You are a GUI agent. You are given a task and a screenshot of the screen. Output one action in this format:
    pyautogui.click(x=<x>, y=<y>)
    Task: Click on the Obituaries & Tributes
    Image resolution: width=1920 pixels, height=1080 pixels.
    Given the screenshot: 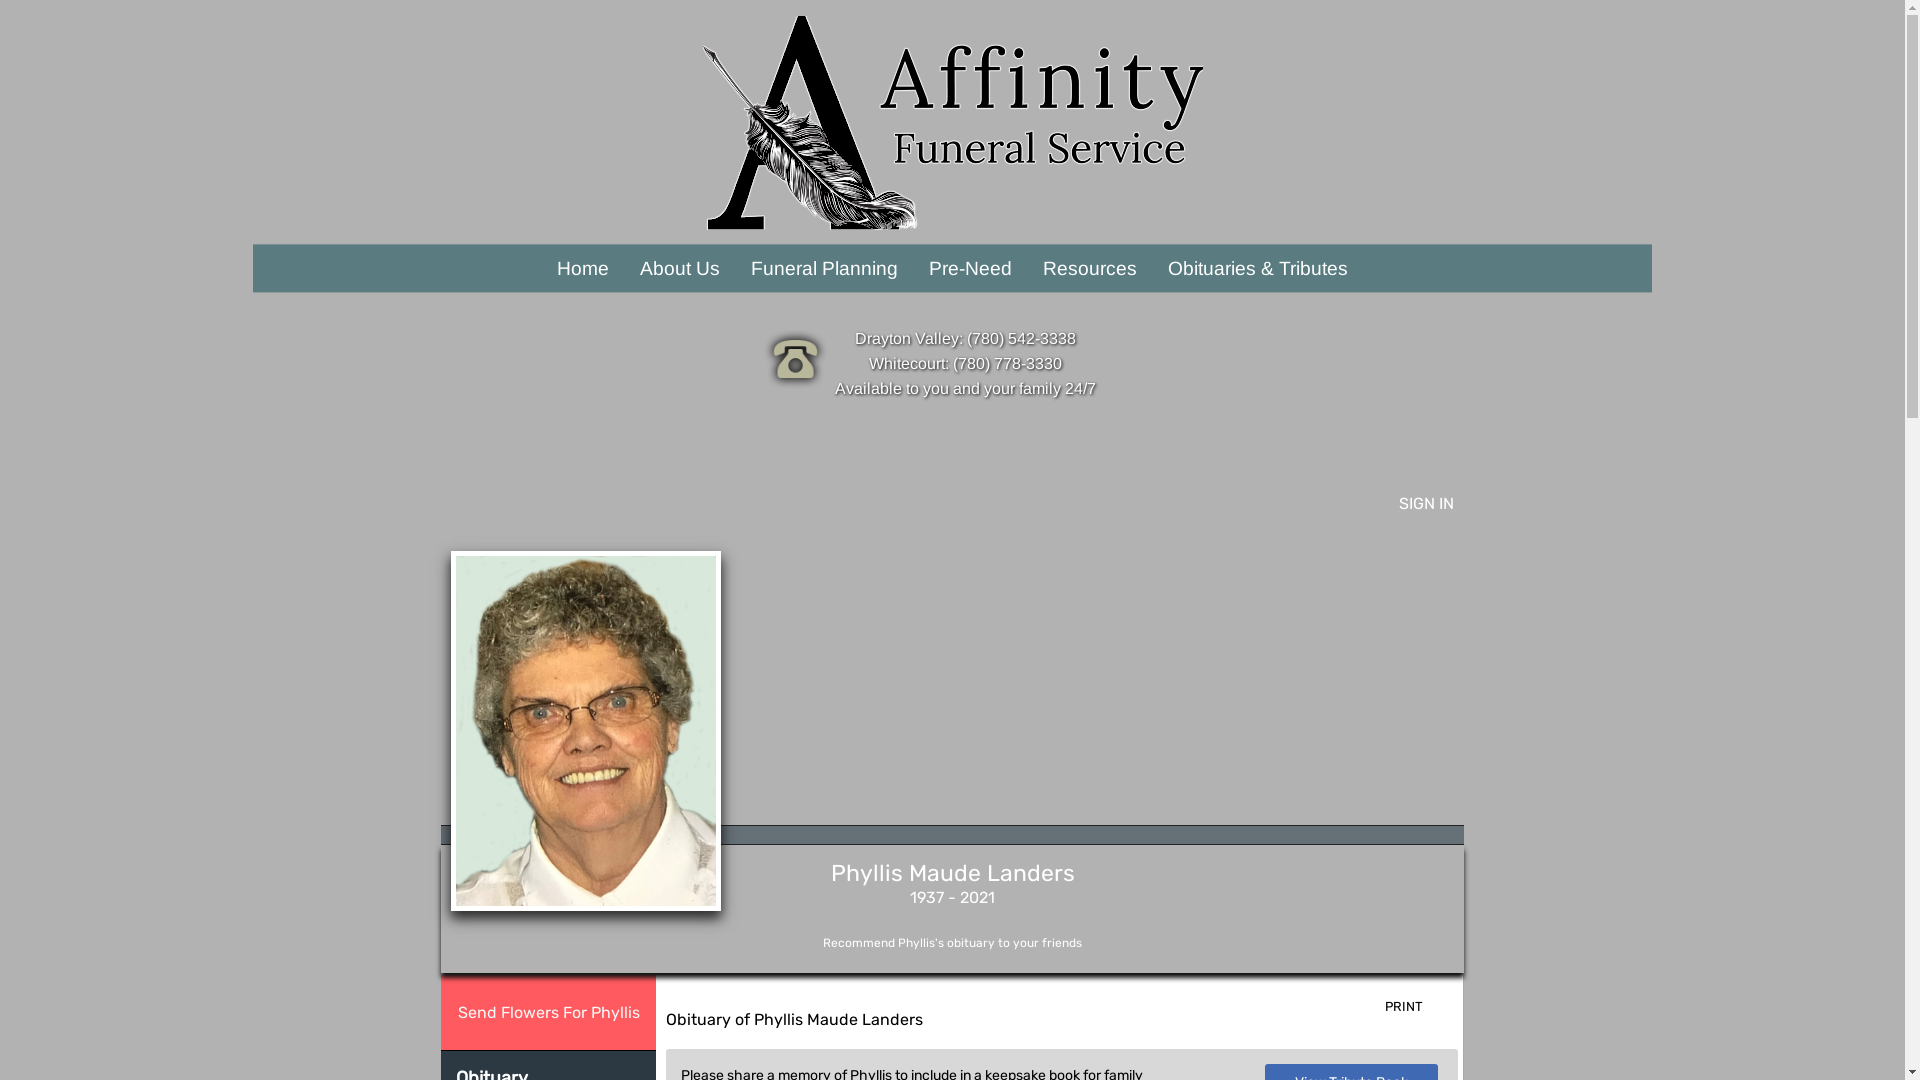 What is the action you would take?
    pyautogui.click(x=1258, y=268)
    